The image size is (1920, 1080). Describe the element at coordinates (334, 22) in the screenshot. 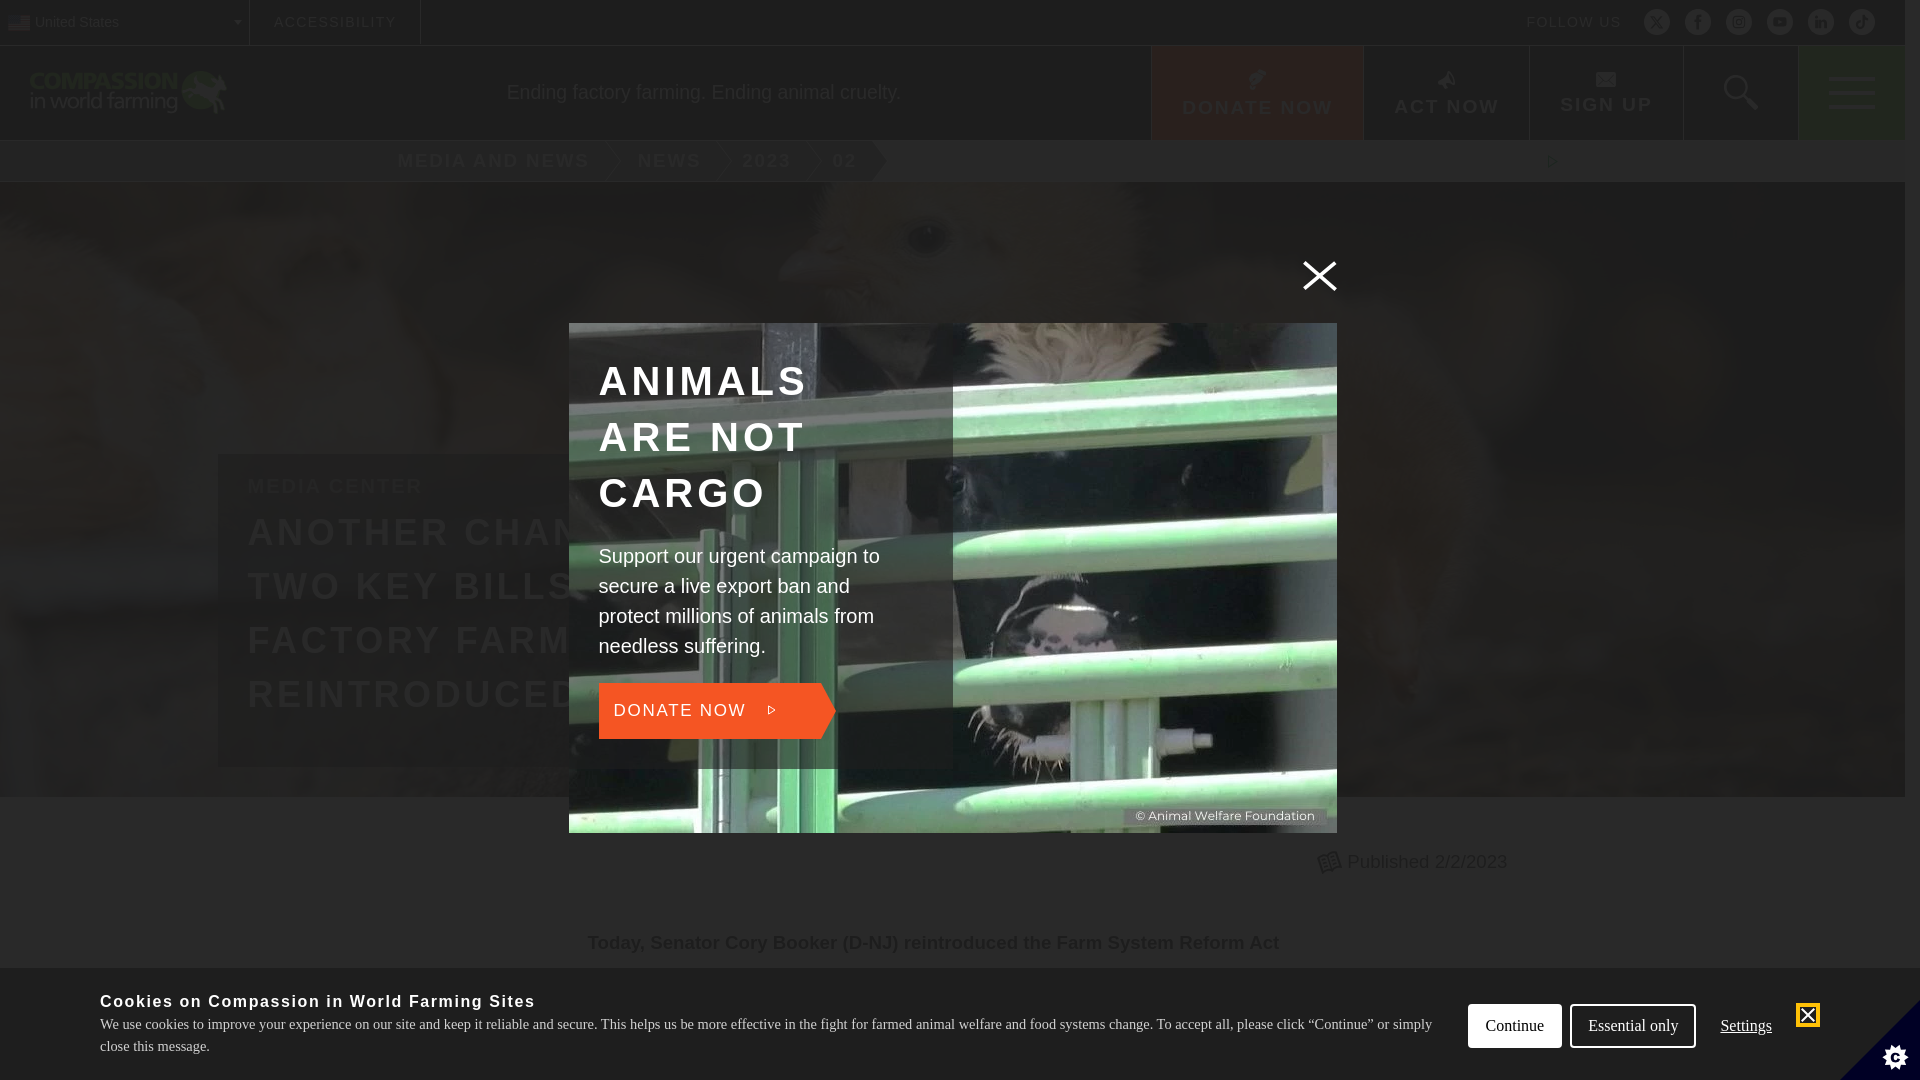

I see `ACCESSIBILITY` at that location.